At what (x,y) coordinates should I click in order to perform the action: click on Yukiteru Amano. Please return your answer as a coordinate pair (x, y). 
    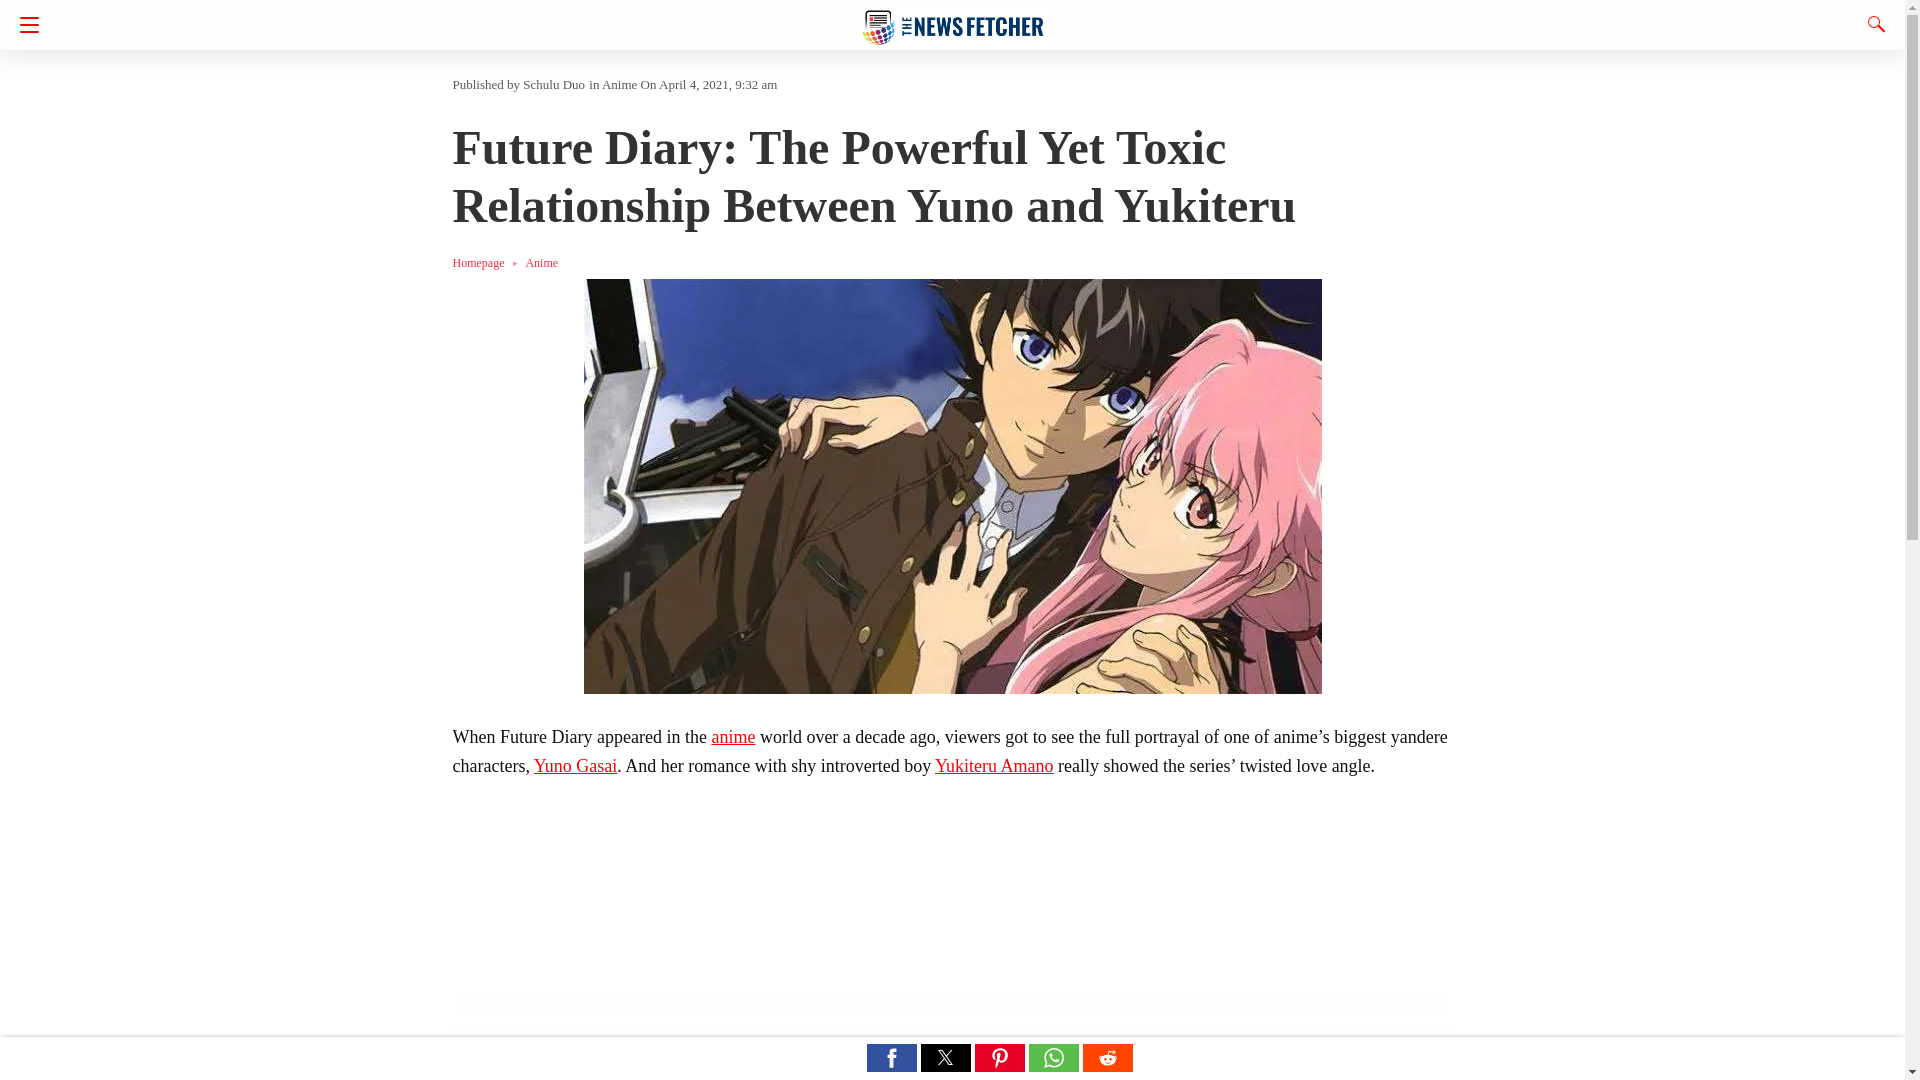
    Looking at the image, I should click on (994, 766).